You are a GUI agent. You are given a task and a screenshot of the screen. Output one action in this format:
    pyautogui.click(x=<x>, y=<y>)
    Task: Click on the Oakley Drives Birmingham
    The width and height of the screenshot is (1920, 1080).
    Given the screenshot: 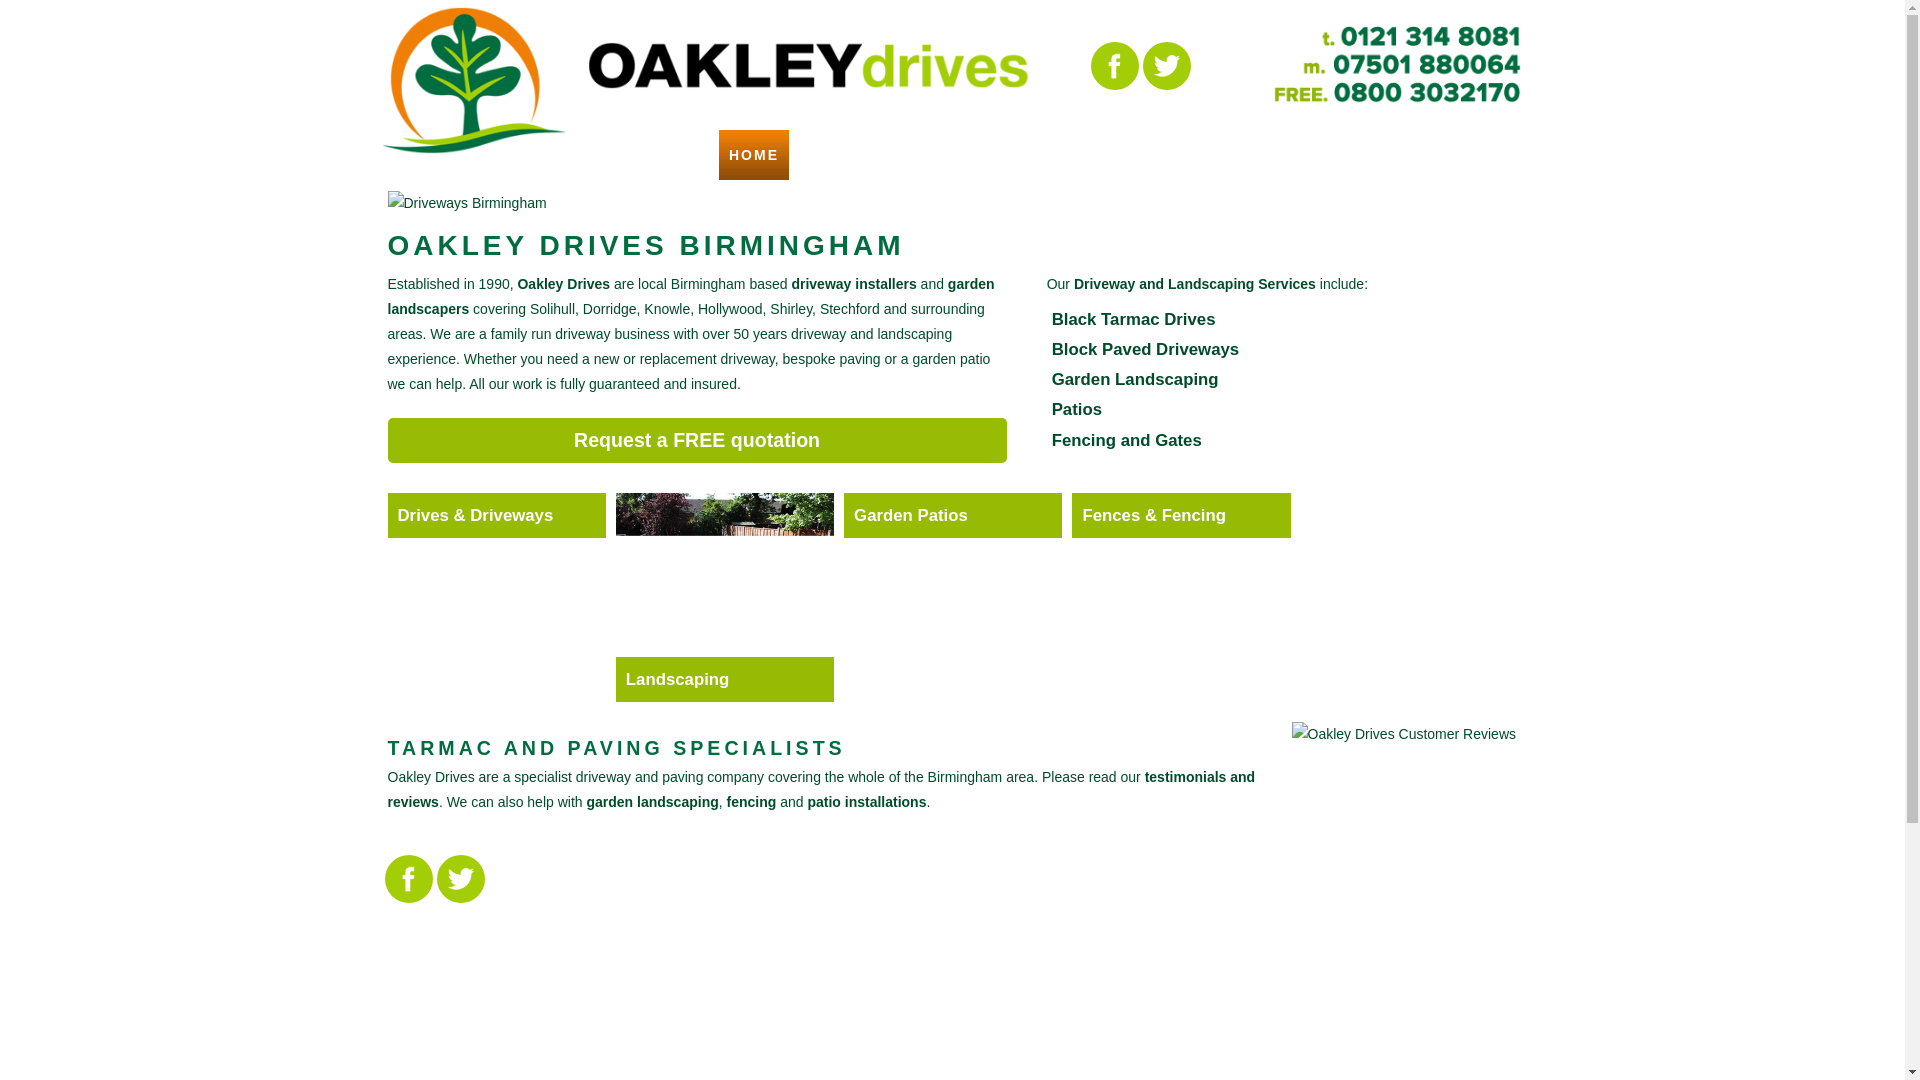 What is the action you would take?
    pyautogui.click(x=808, y=44)
    